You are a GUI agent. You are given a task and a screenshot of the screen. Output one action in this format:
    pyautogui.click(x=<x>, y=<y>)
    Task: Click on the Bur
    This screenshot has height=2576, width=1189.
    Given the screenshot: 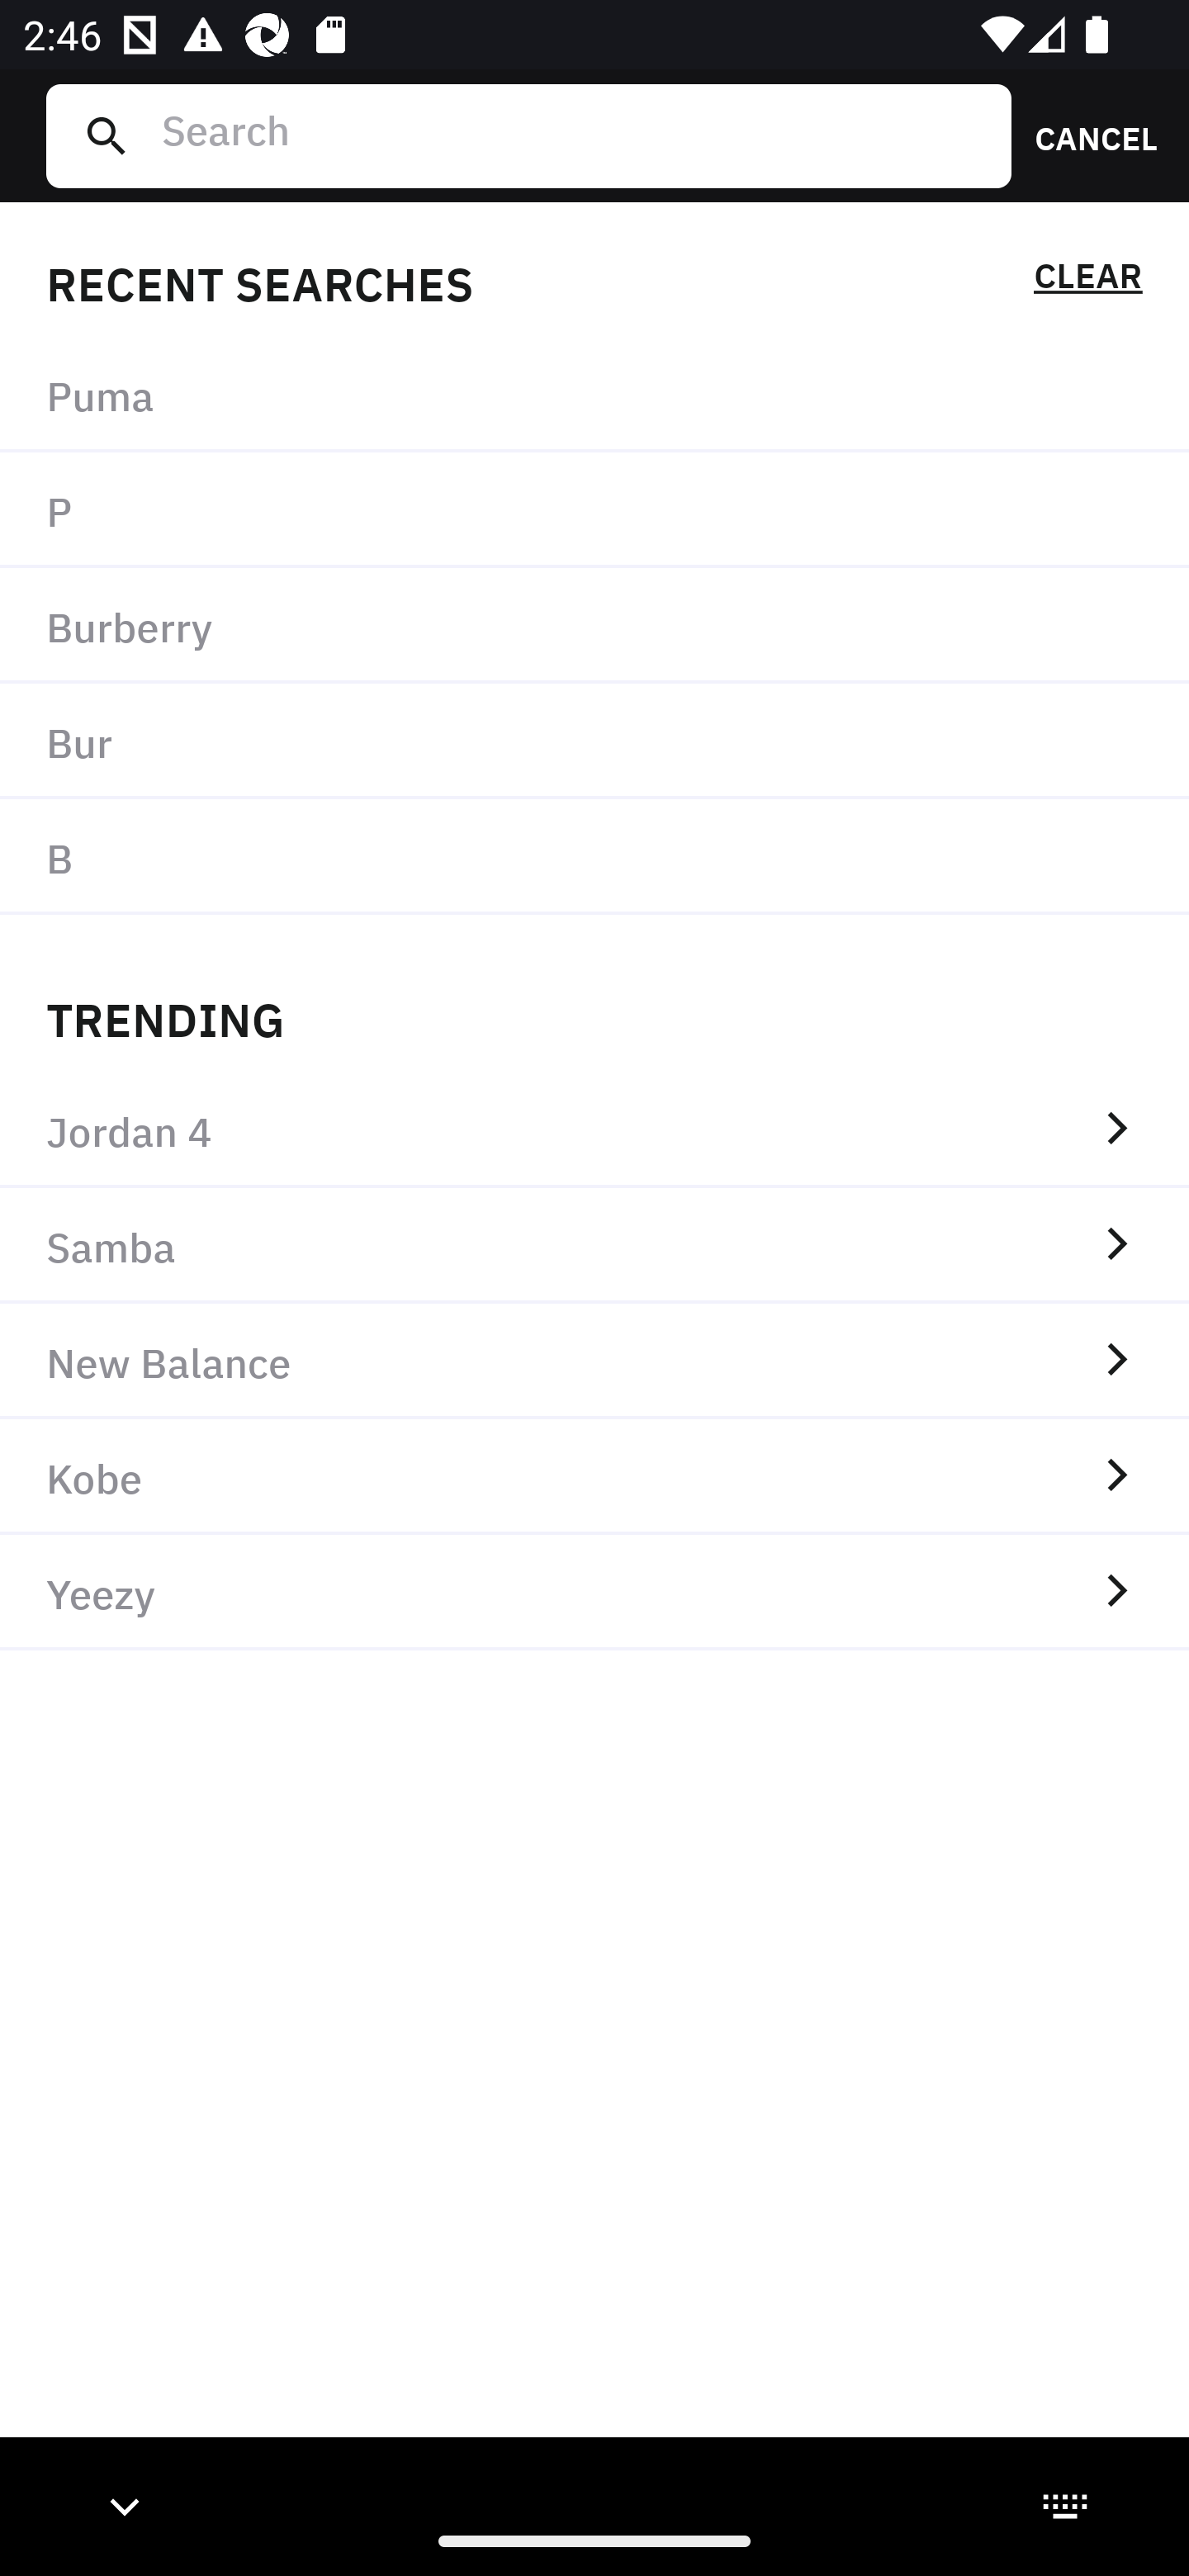 What is the action you would take?
    pyautogui.click(x=594, y=740)
    